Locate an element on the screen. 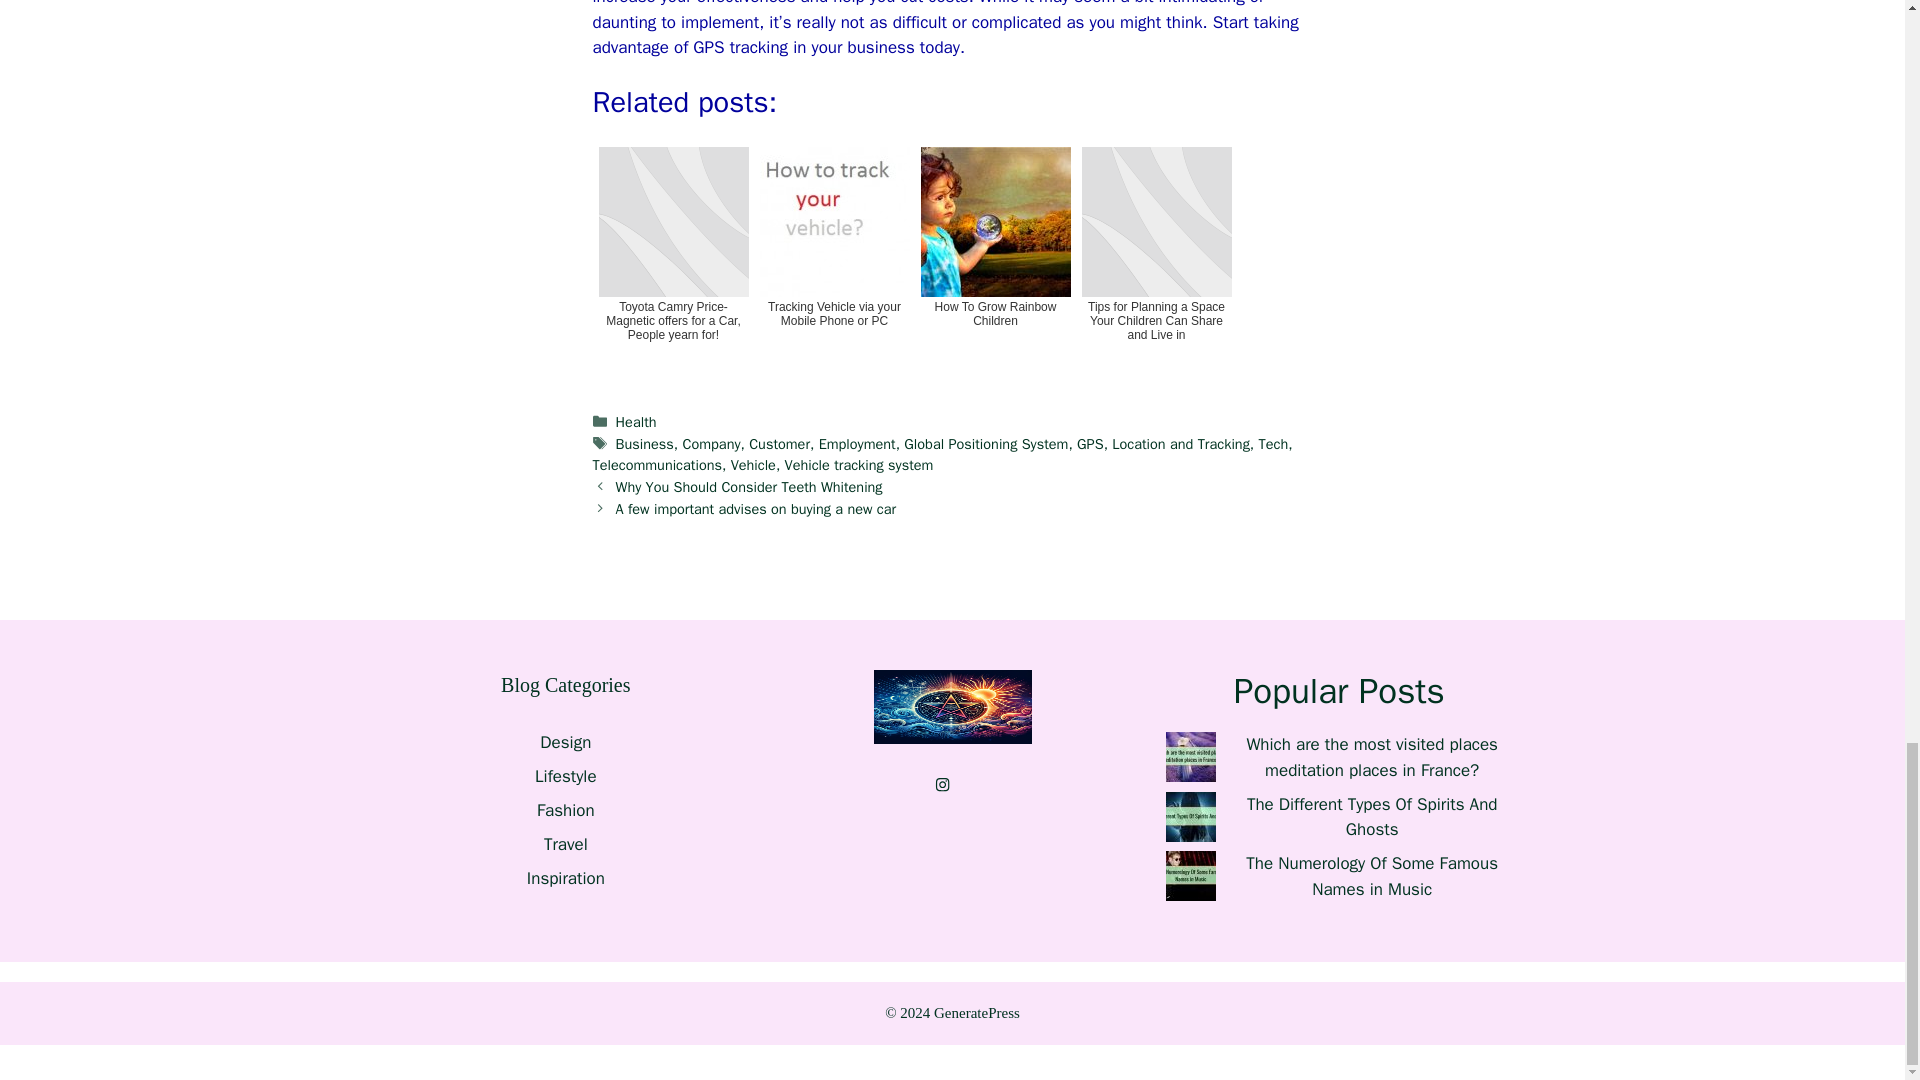  Tech is located at coordinates (1274, 444).